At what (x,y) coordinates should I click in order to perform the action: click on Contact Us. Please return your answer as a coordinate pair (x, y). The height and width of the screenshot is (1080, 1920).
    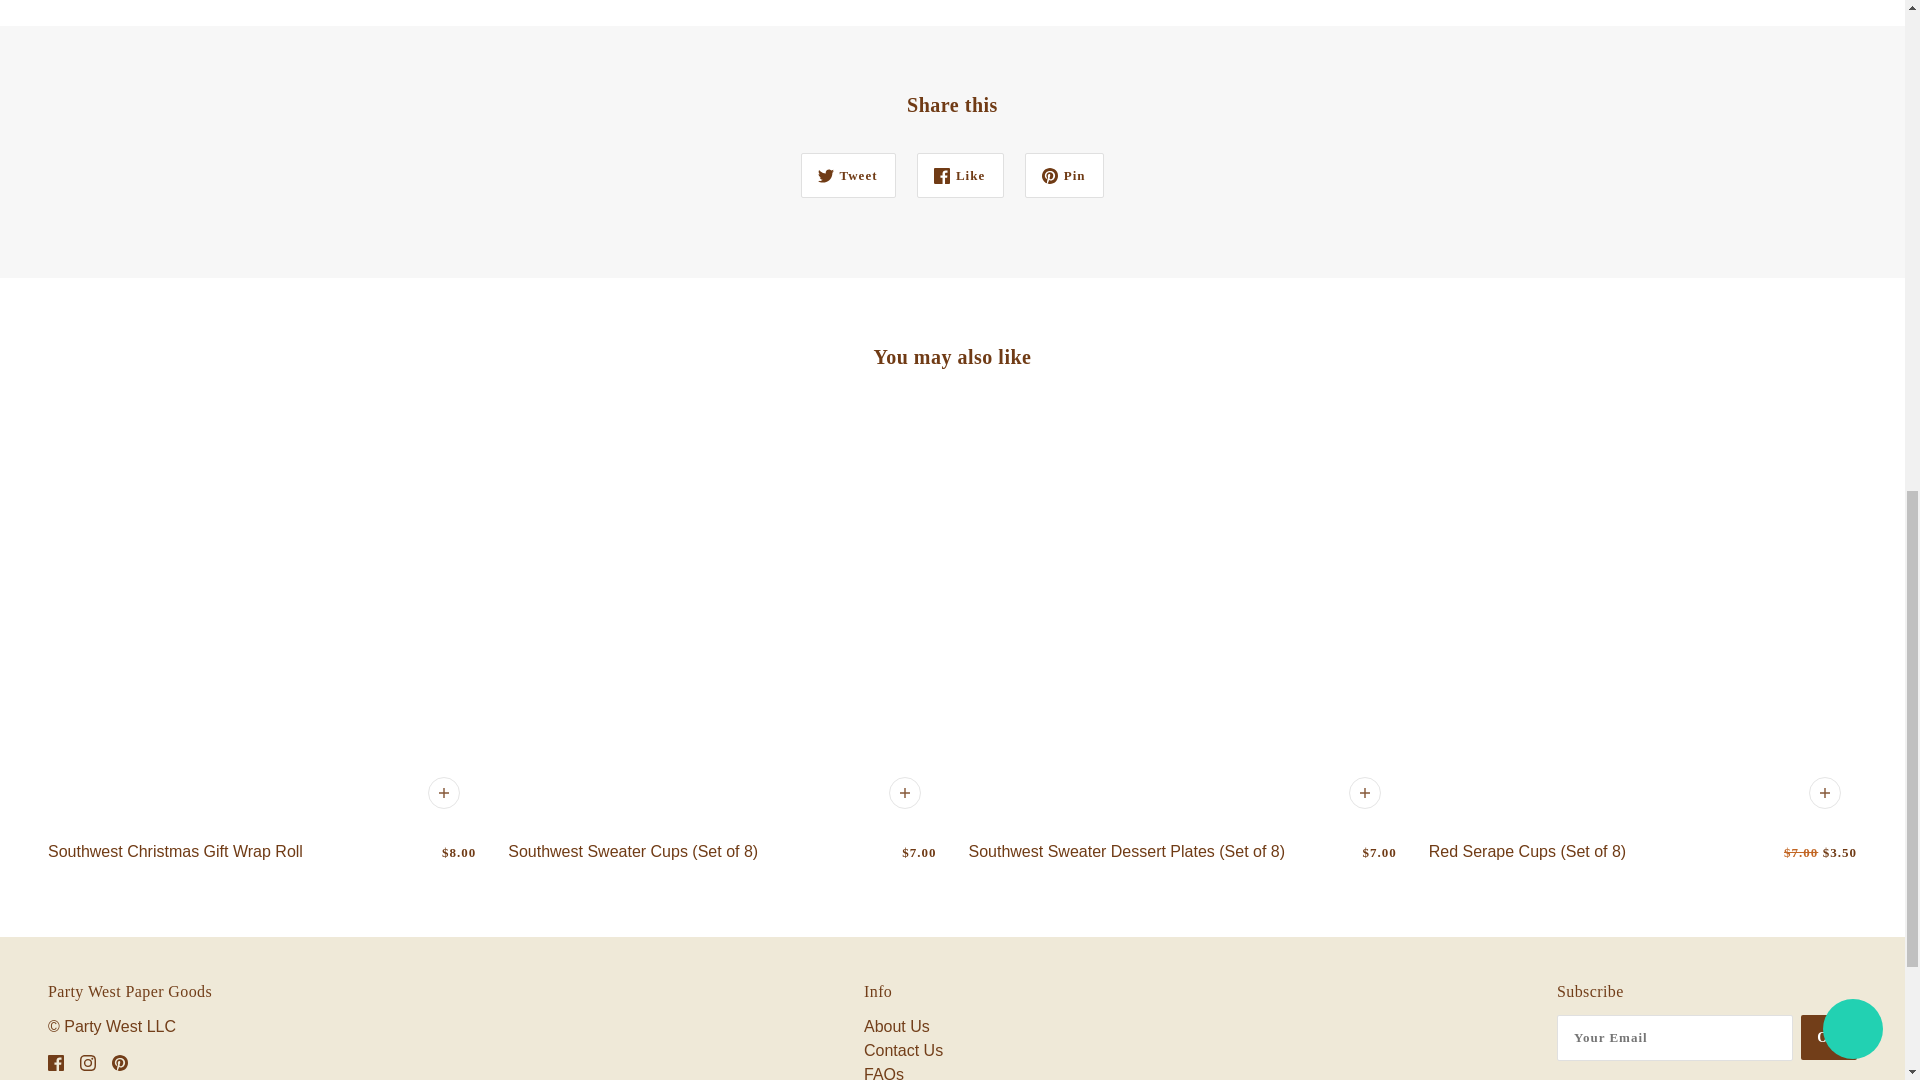
    Looking at the image, I should click on (903, 1050).